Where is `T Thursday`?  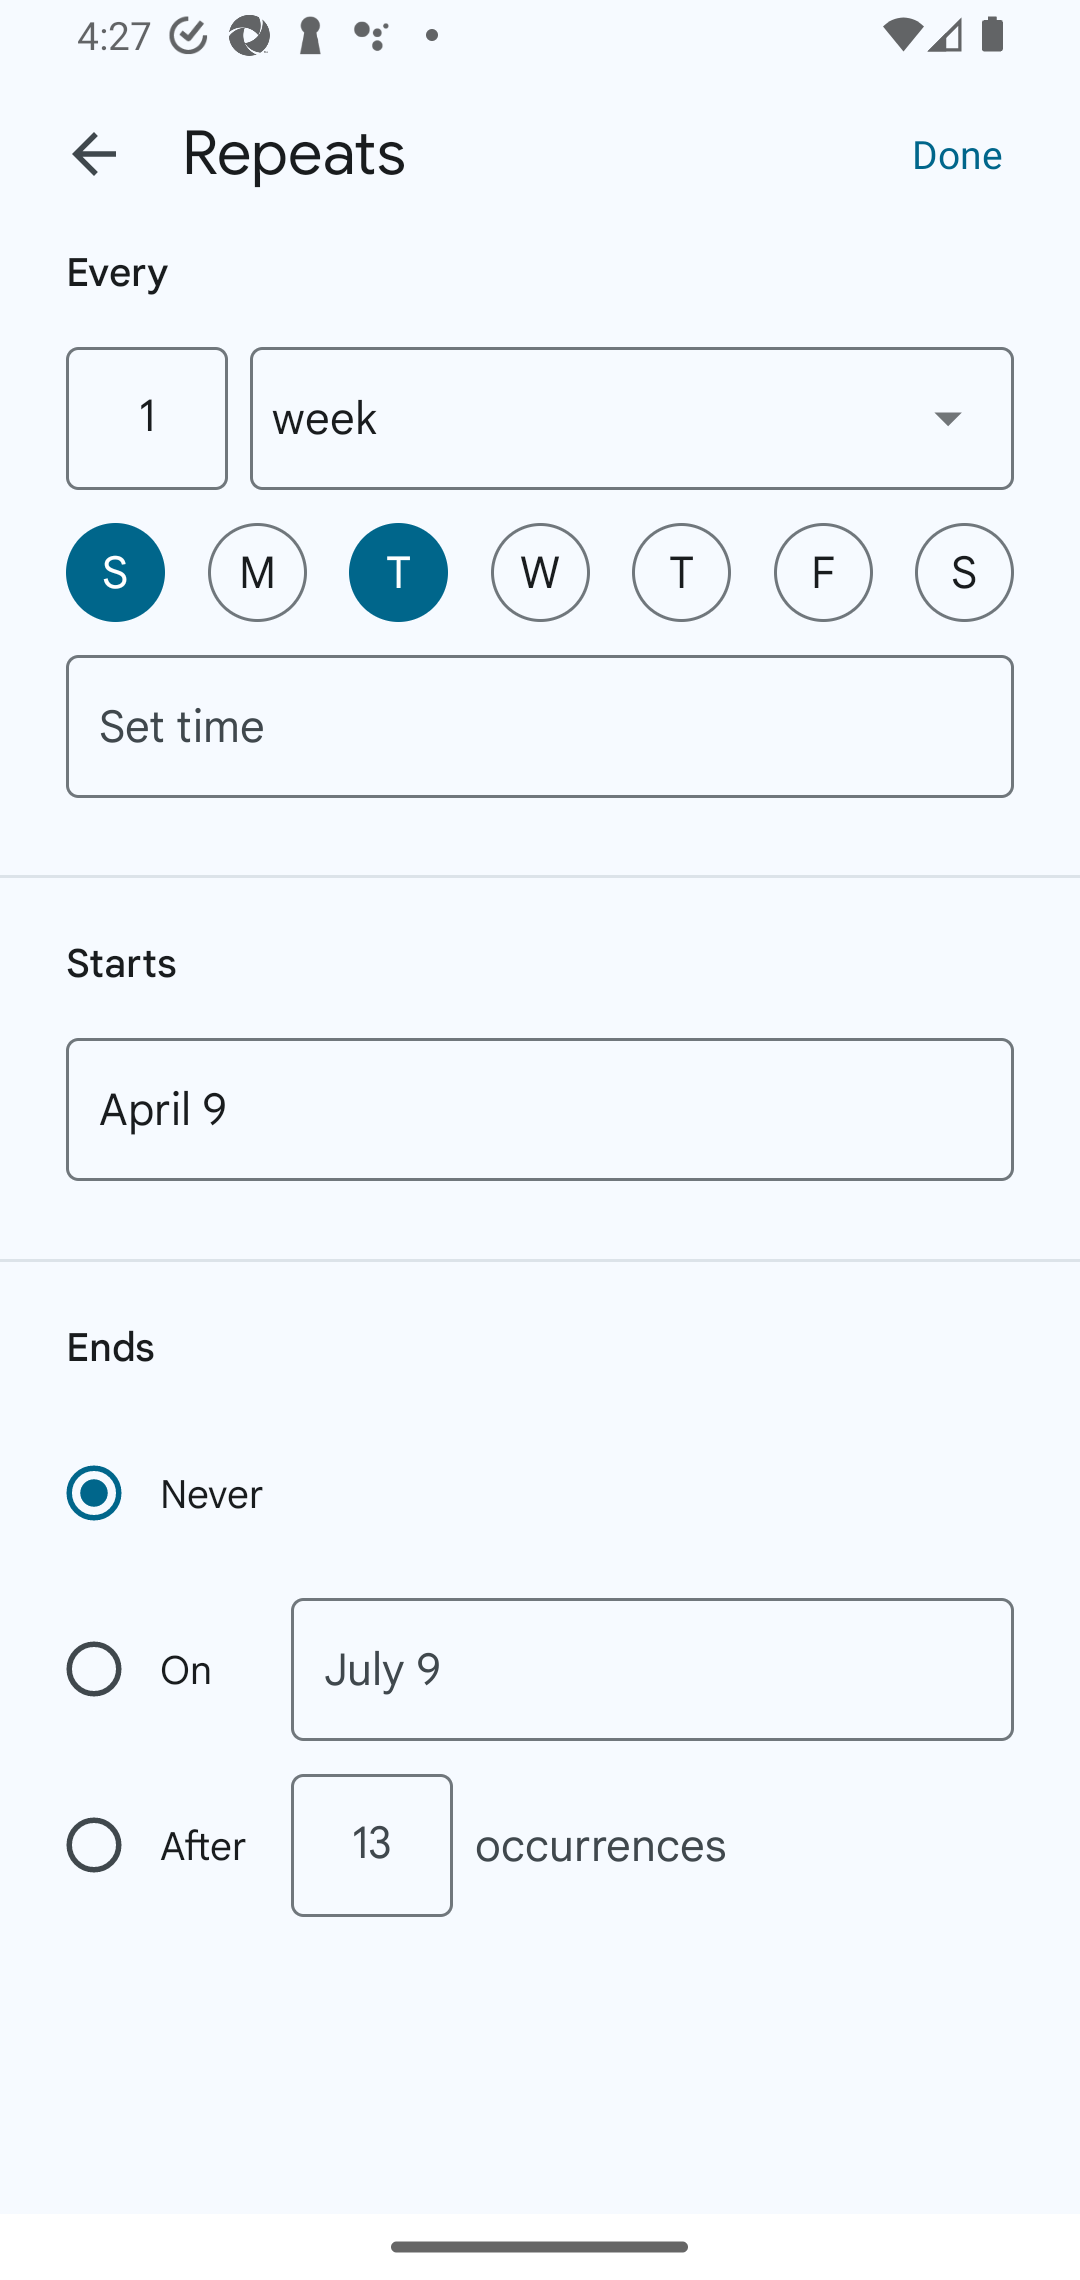 T Thursday is located at coordinates (681, 572).